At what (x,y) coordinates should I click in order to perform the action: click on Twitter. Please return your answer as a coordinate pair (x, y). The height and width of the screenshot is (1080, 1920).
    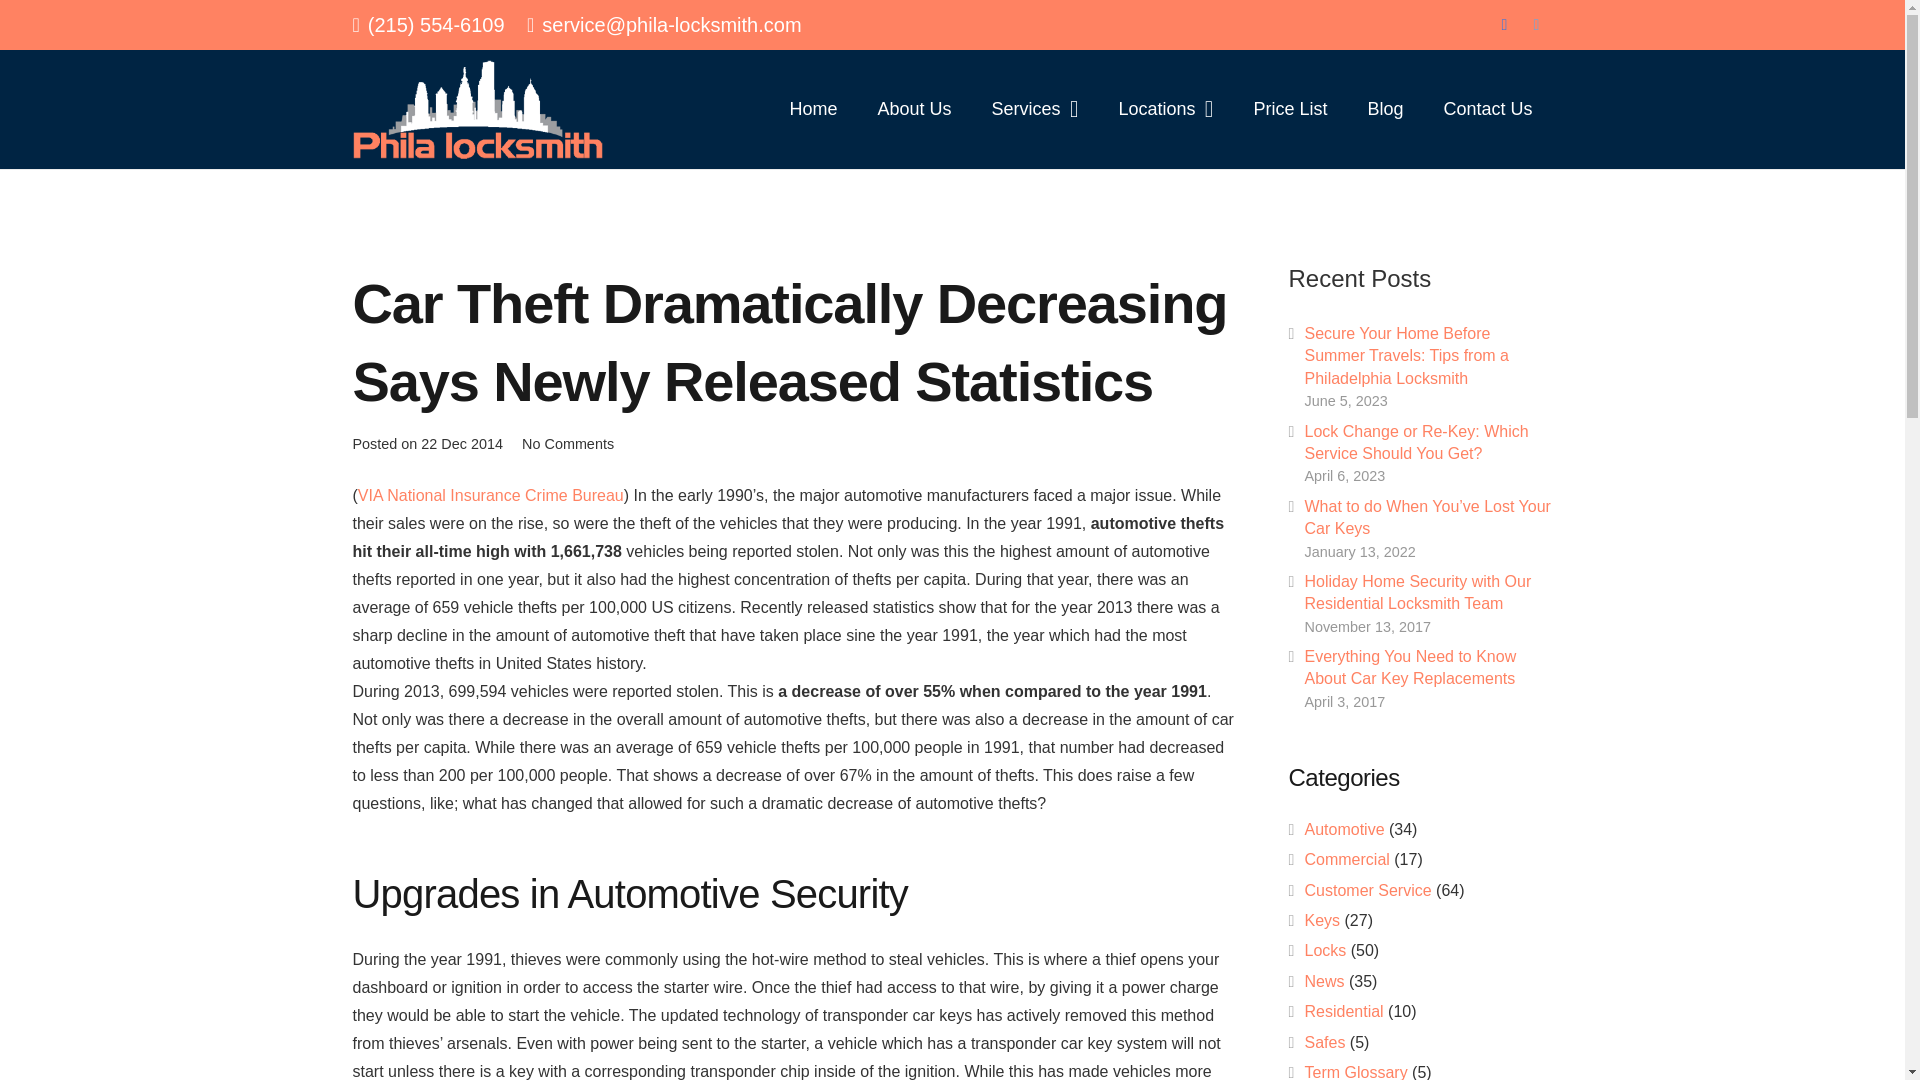
    Looking at the image, I should click on (1536, 24).